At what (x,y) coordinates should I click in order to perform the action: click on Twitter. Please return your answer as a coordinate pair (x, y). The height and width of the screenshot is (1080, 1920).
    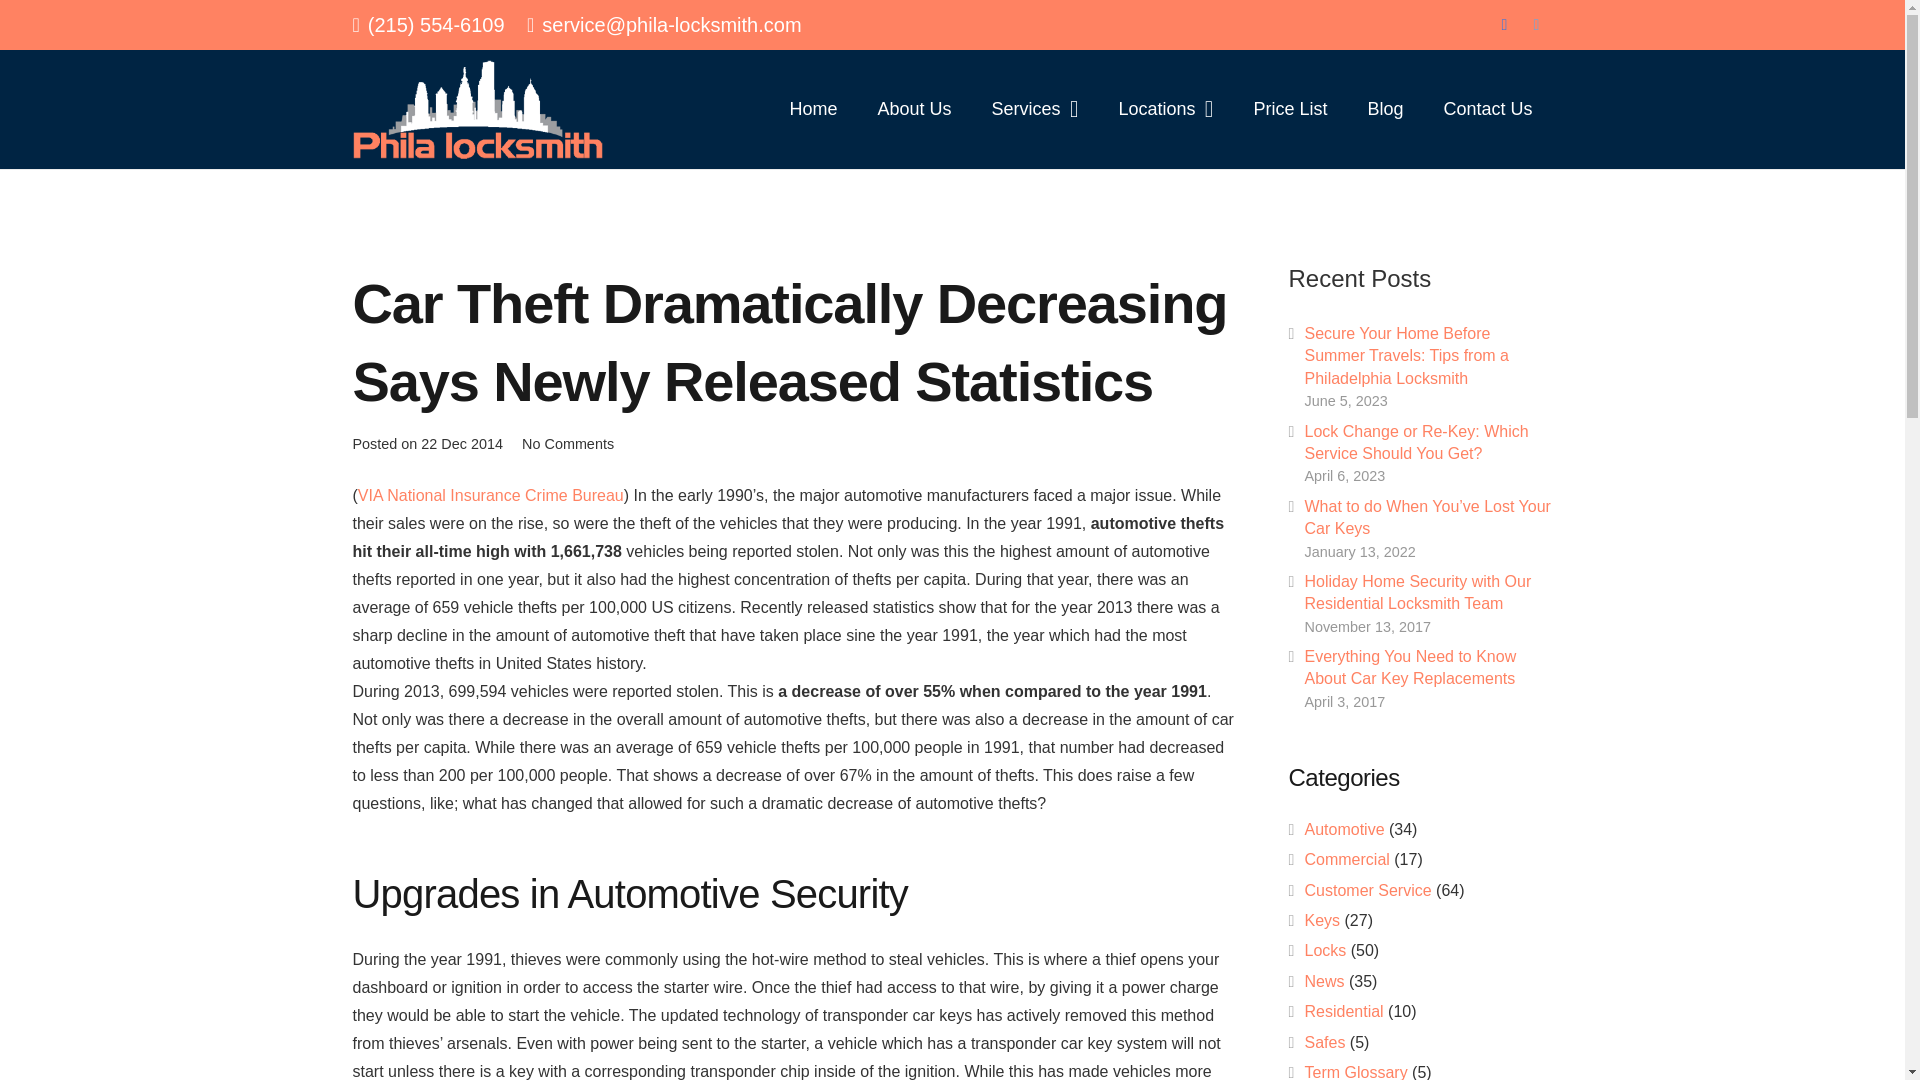
    Looking at the image, I should click on (1536, 24).